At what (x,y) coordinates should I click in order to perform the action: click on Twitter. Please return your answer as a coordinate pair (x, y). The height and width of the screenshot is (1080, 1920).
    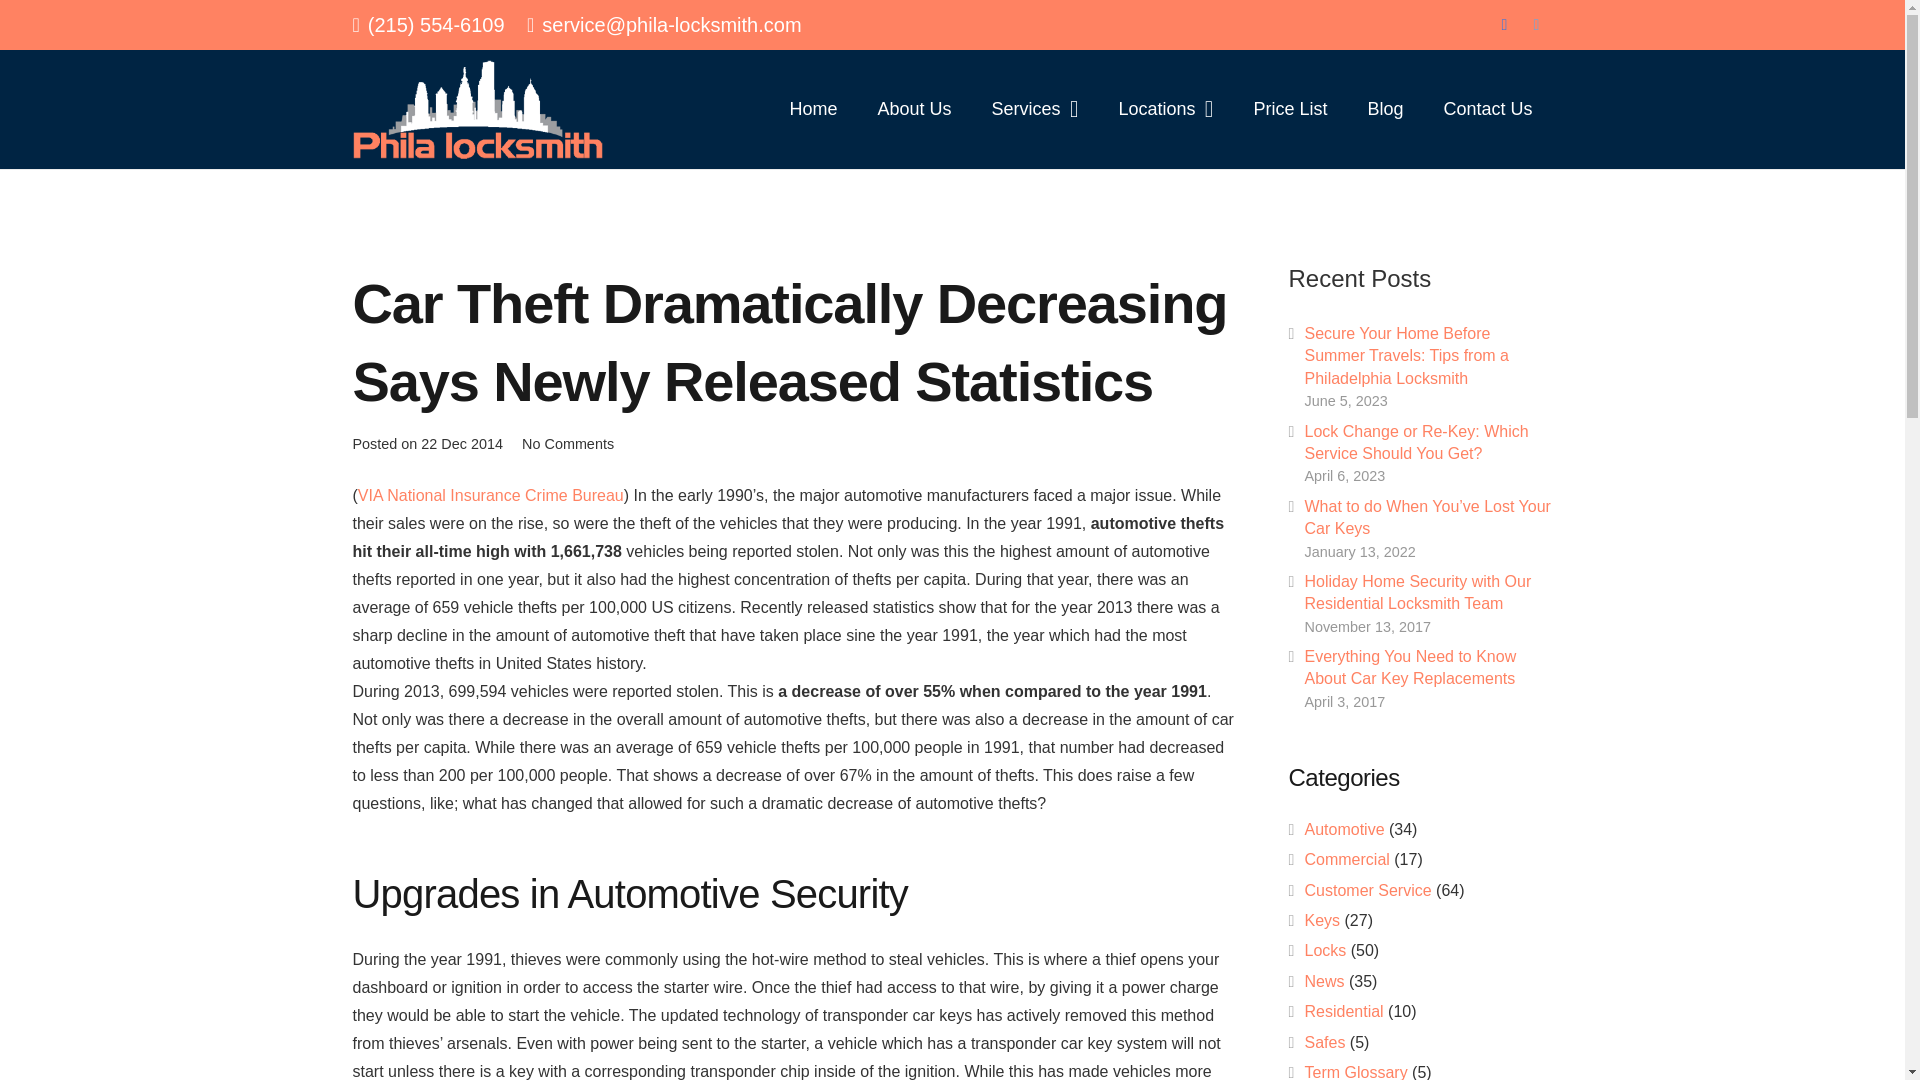
    Looking at the image, I should click on (1536, 24).